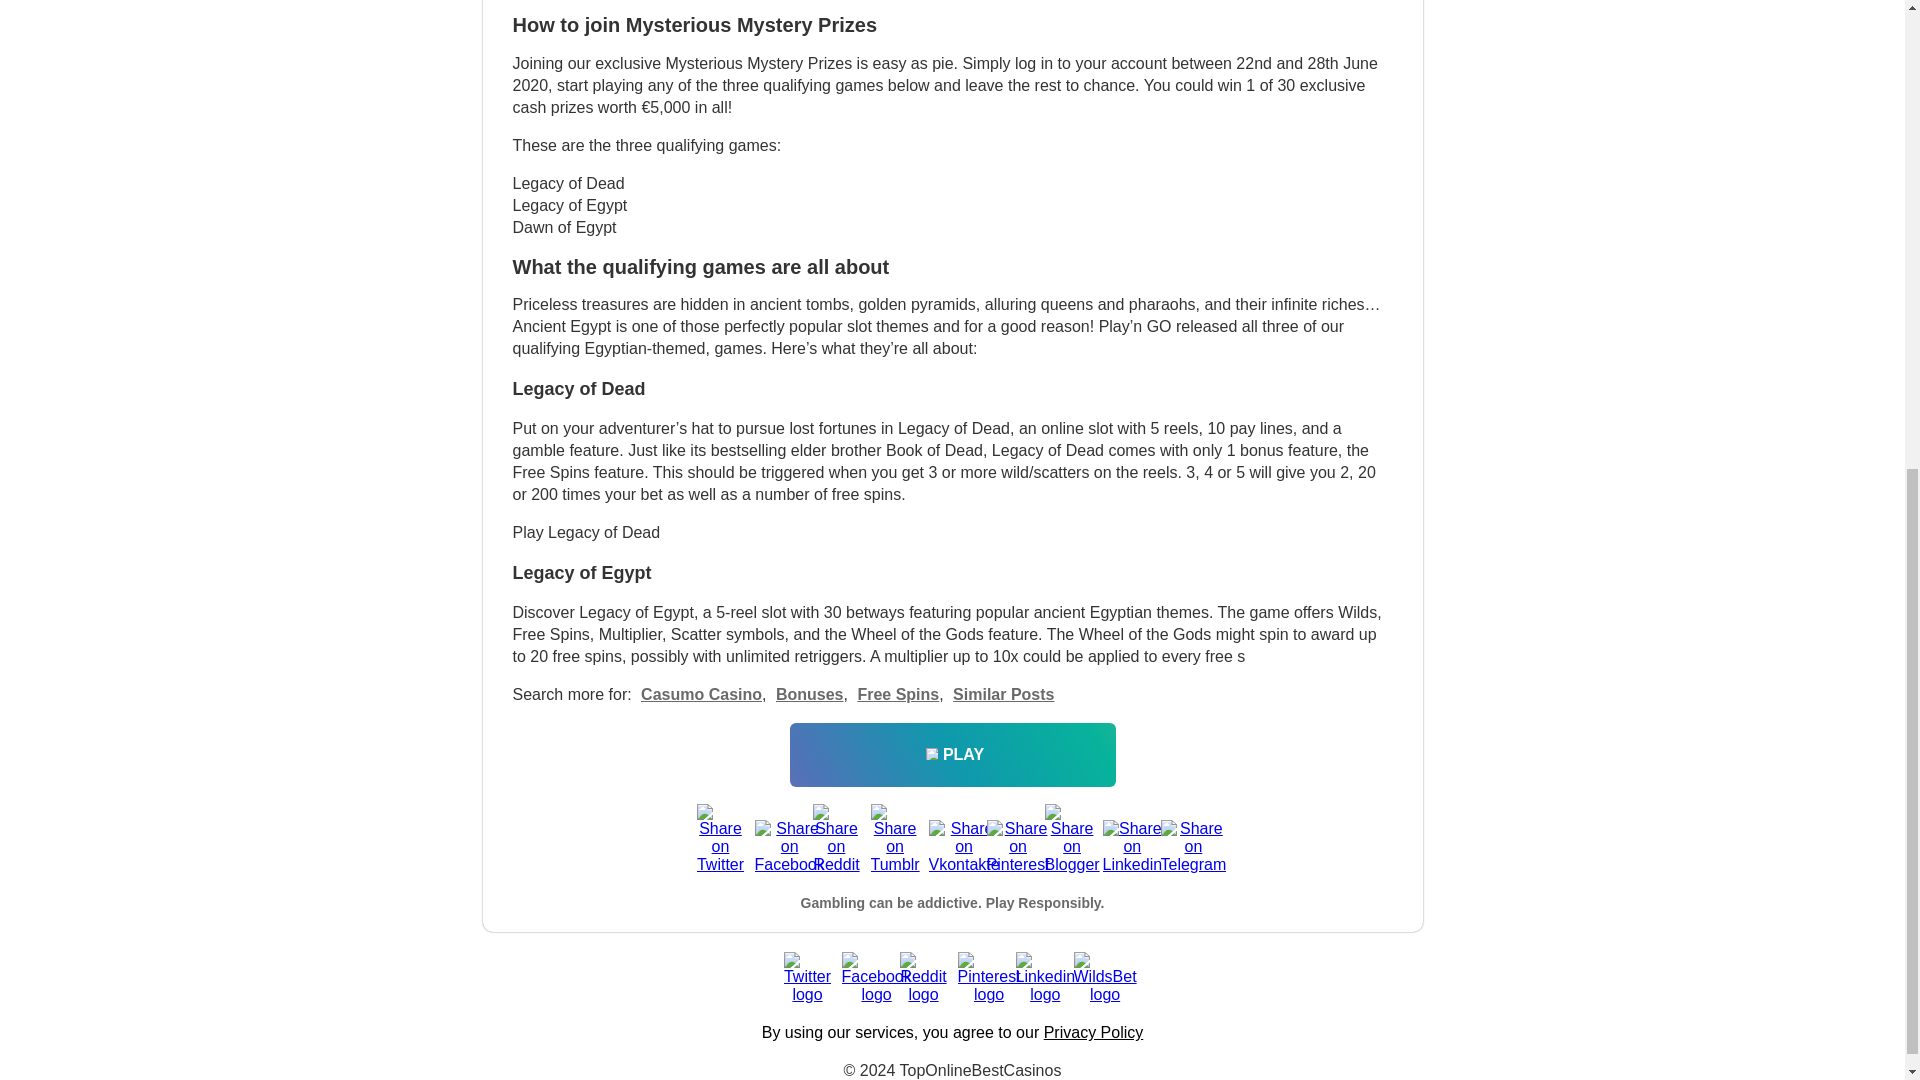 The width and height of the screenshot is (1920, 1080). Describe the element at coordinates (1126, 844) in the screenshot. I see `Share on Linkedin` at that location.